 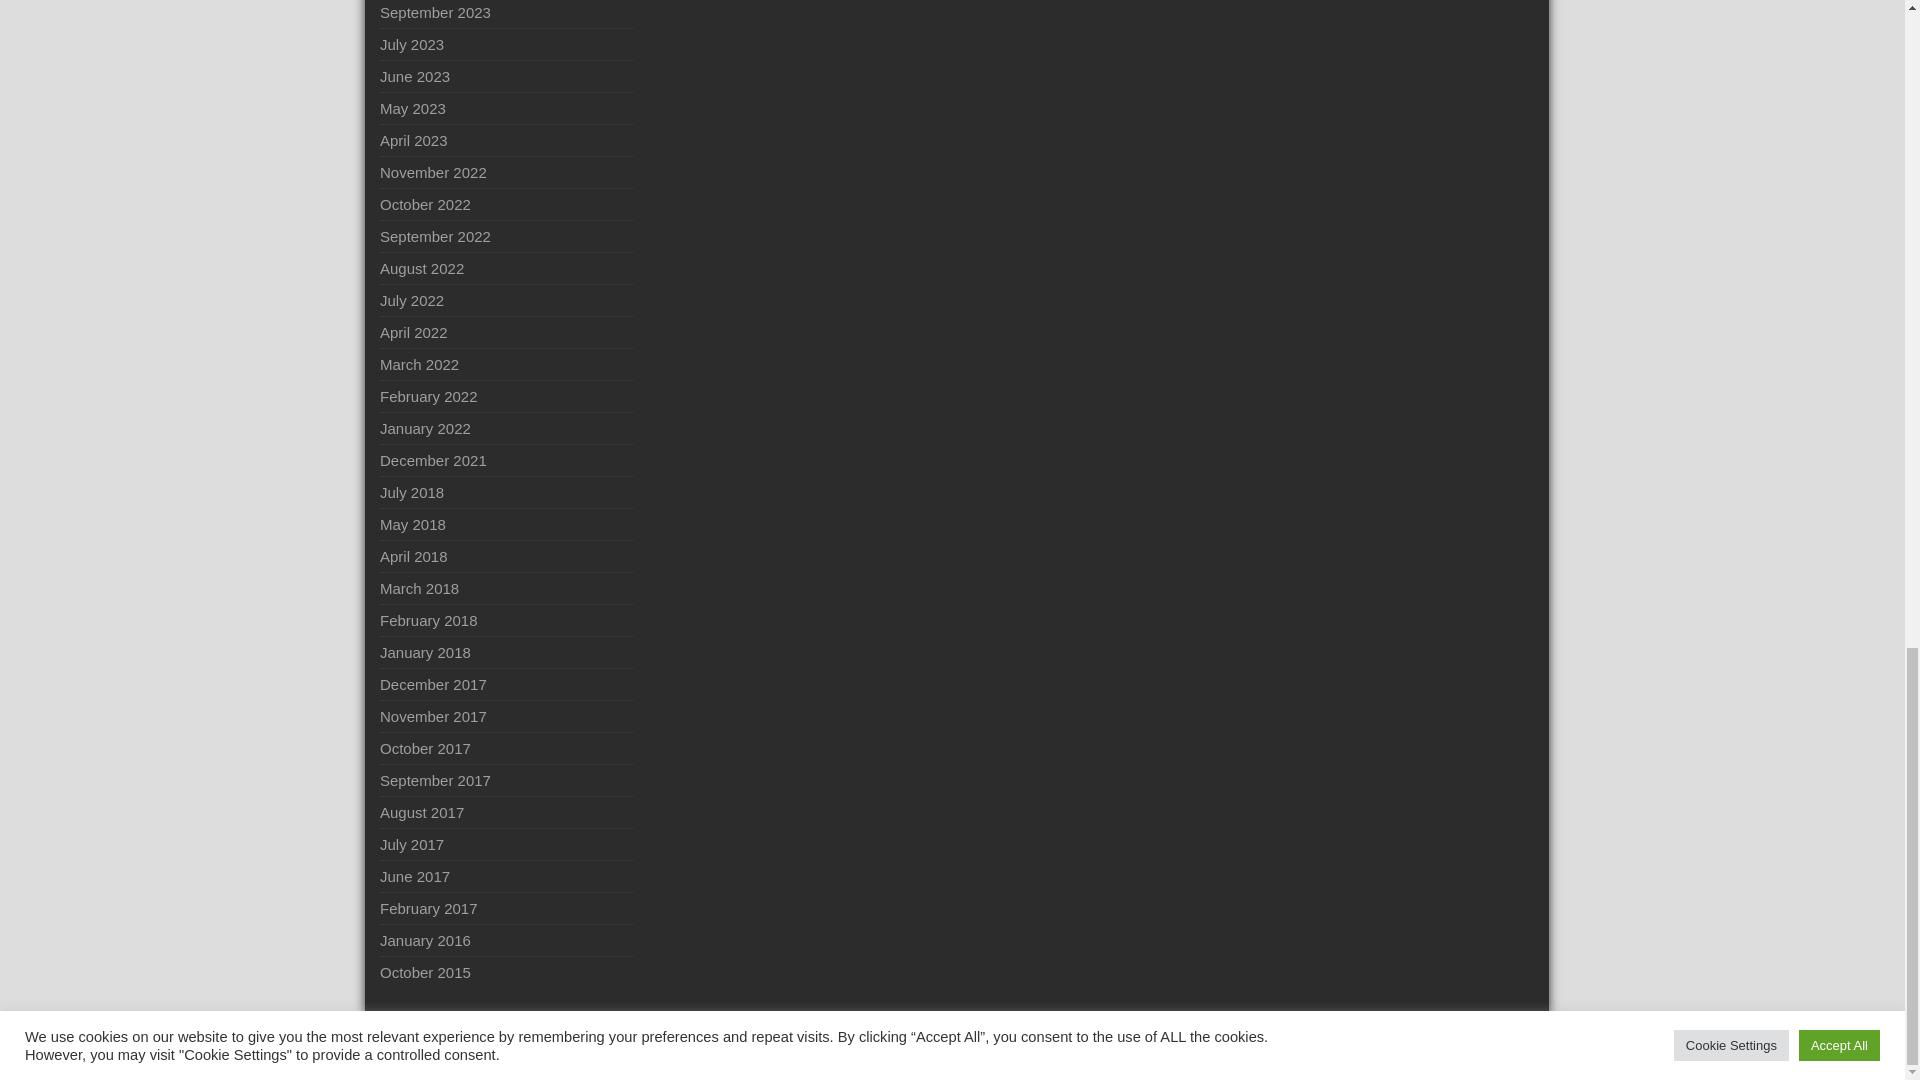 I want to click on November 2022, so click(x=434, y=172).